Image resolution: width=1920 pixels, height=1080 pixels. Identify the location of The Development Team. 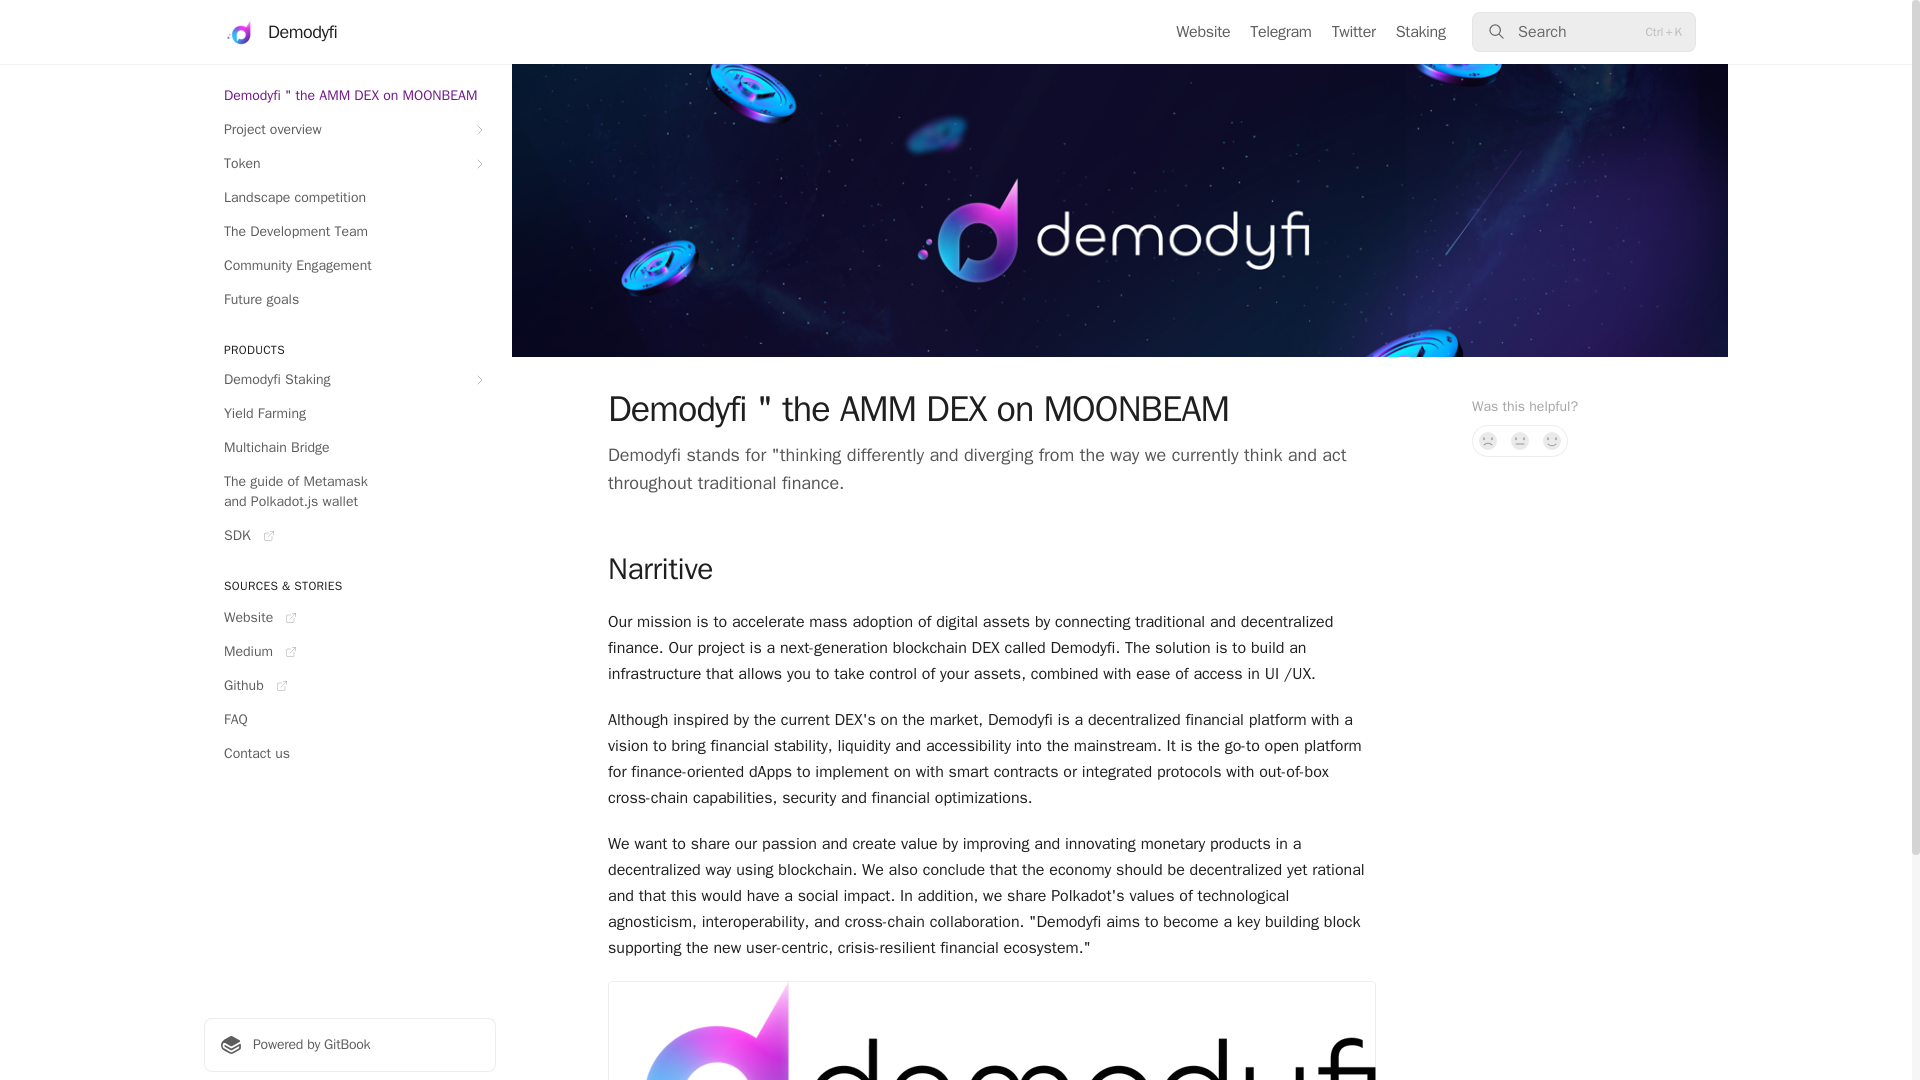
(349, 232).